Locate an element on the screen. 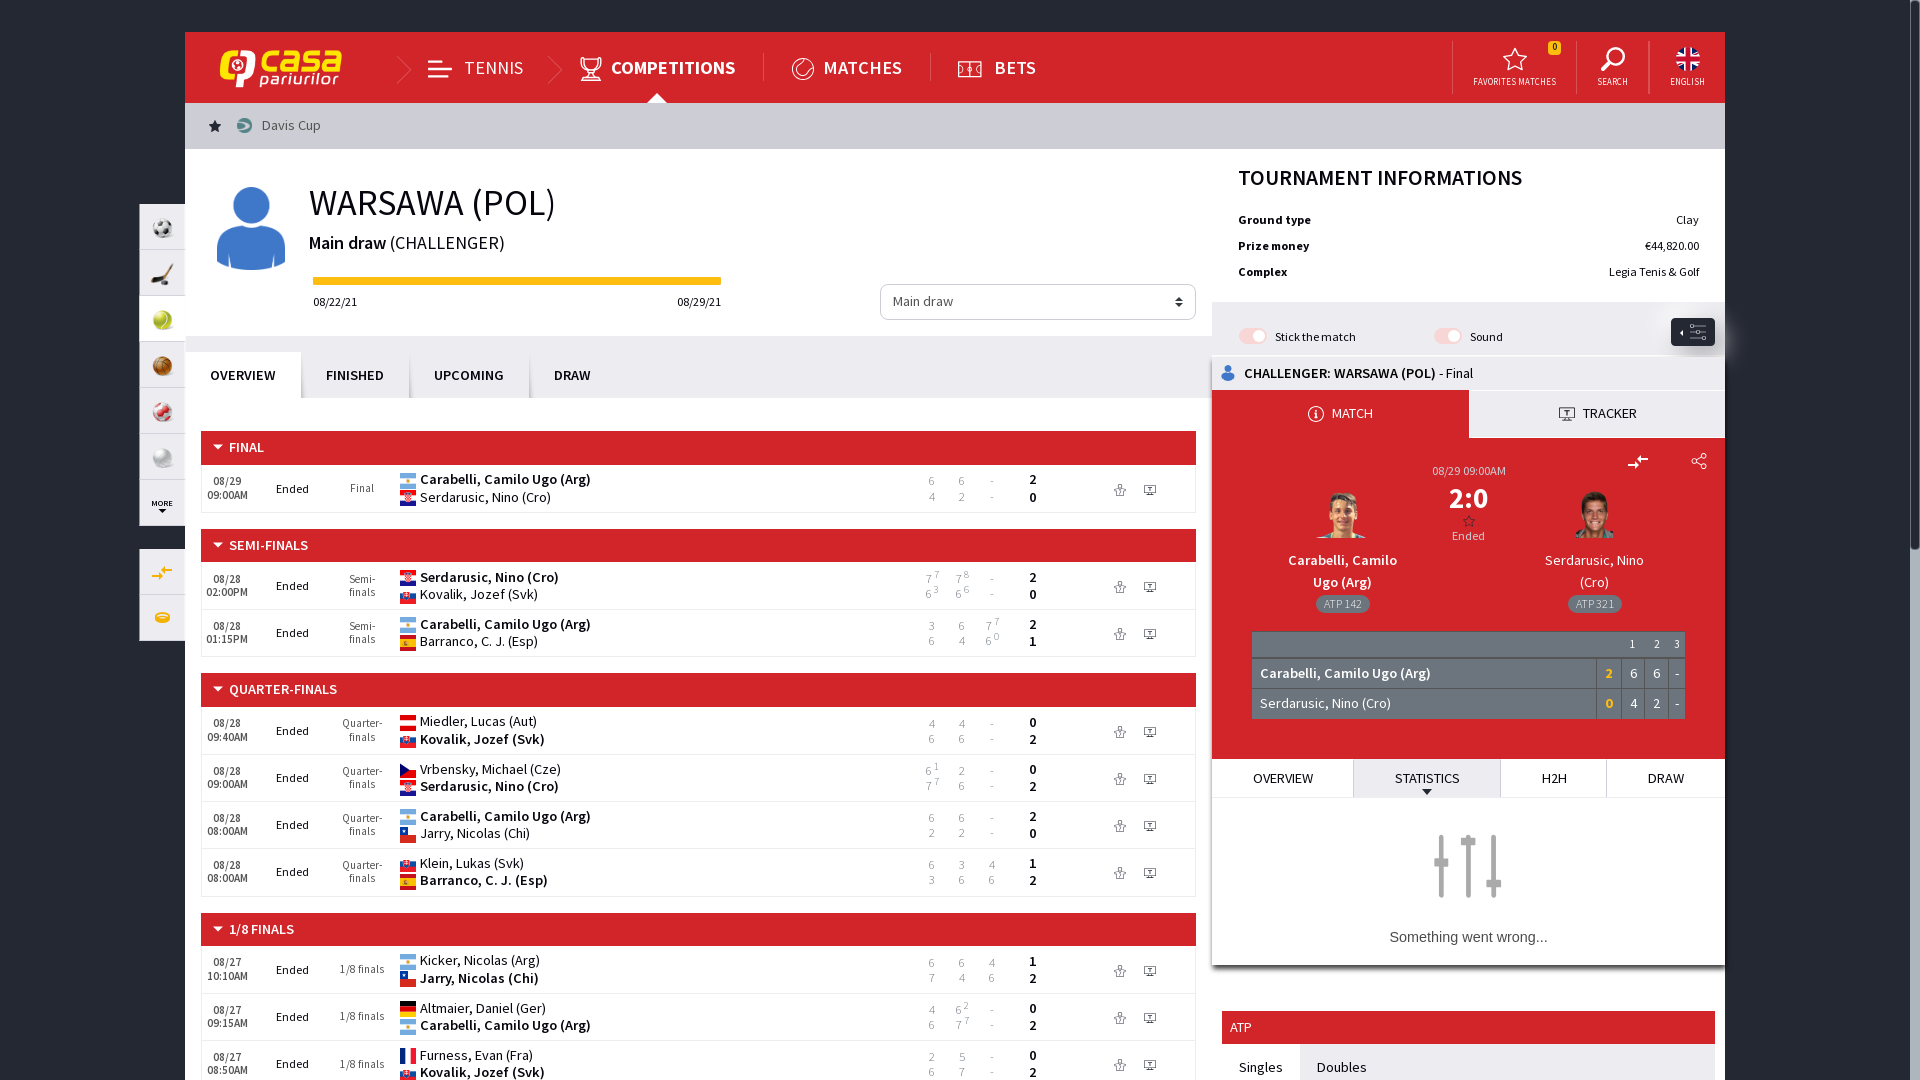 Image resolution: width=1920 pixels, height=1080 pixels. TENNIS is located at coordinates (476, 68).